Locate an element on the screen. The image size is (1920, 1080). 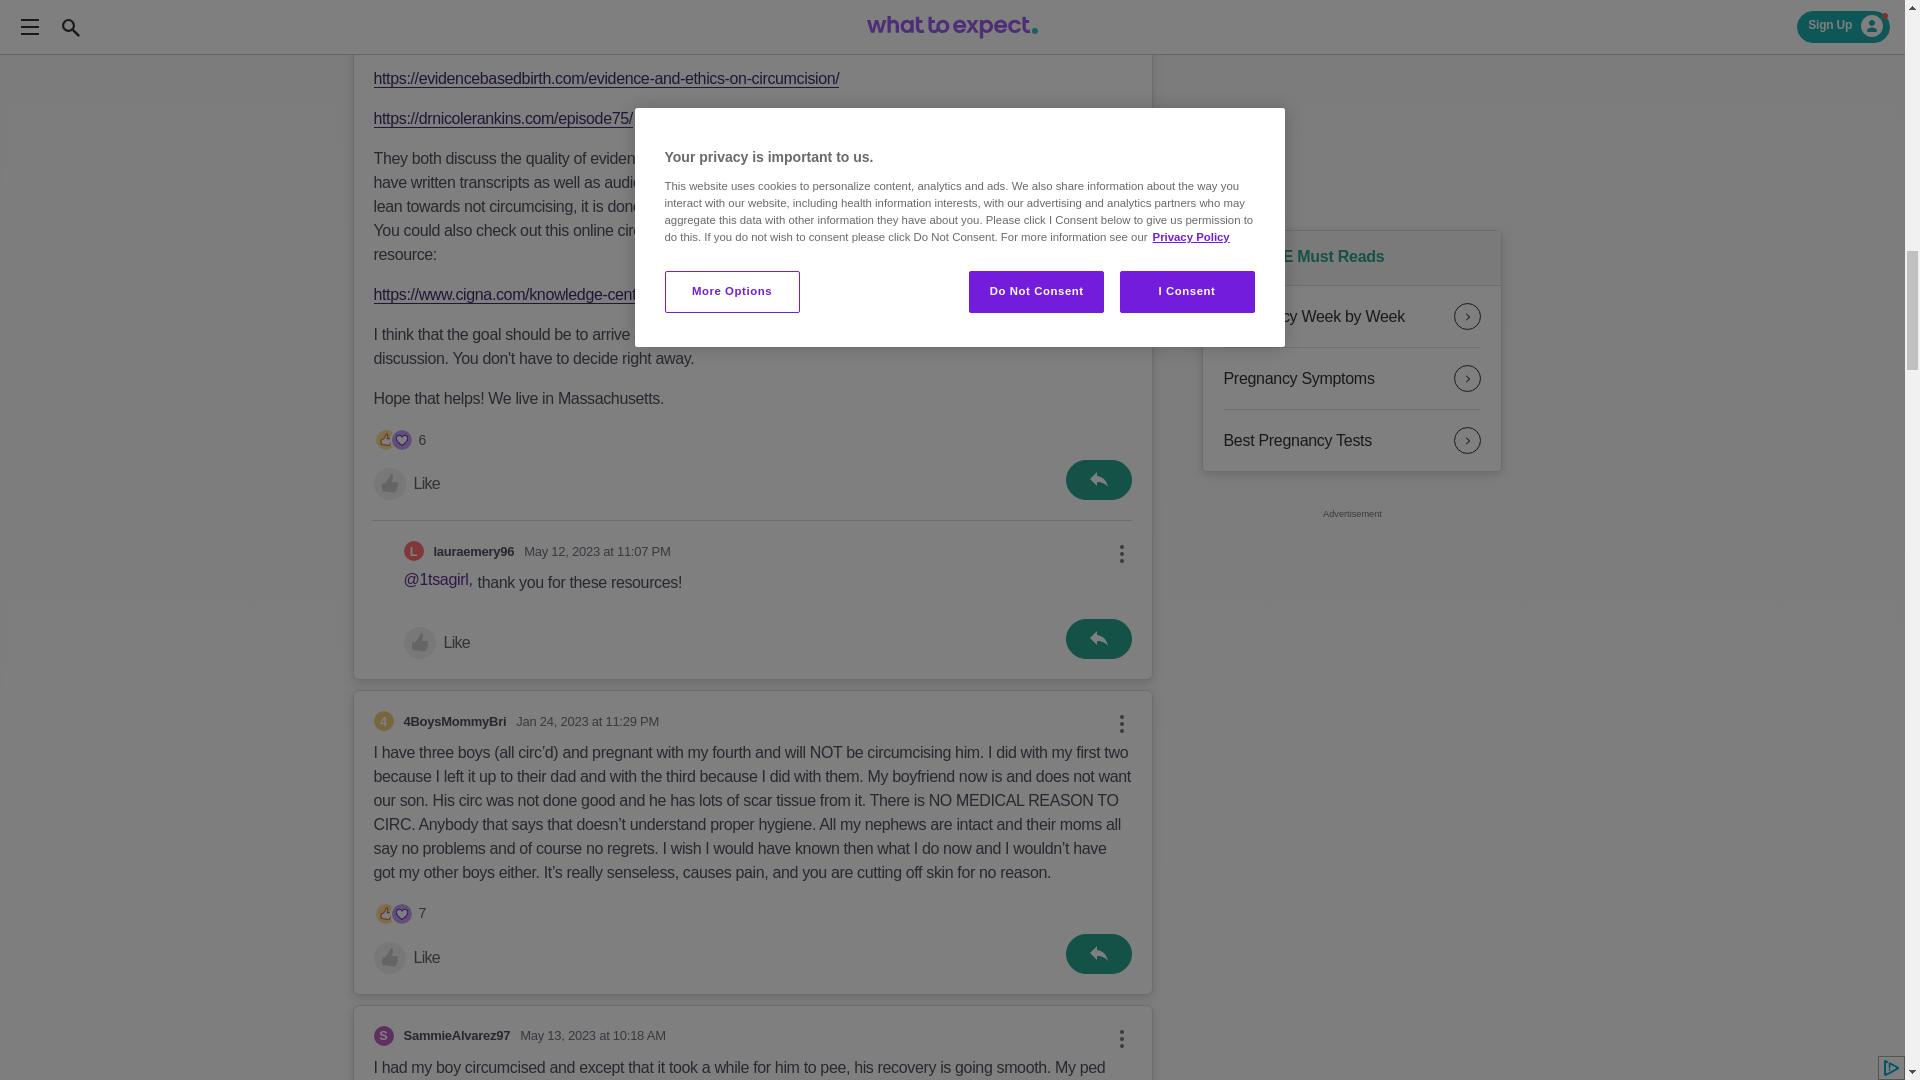
Pregnancy Week by Week is located at coordinates (1352, 316).